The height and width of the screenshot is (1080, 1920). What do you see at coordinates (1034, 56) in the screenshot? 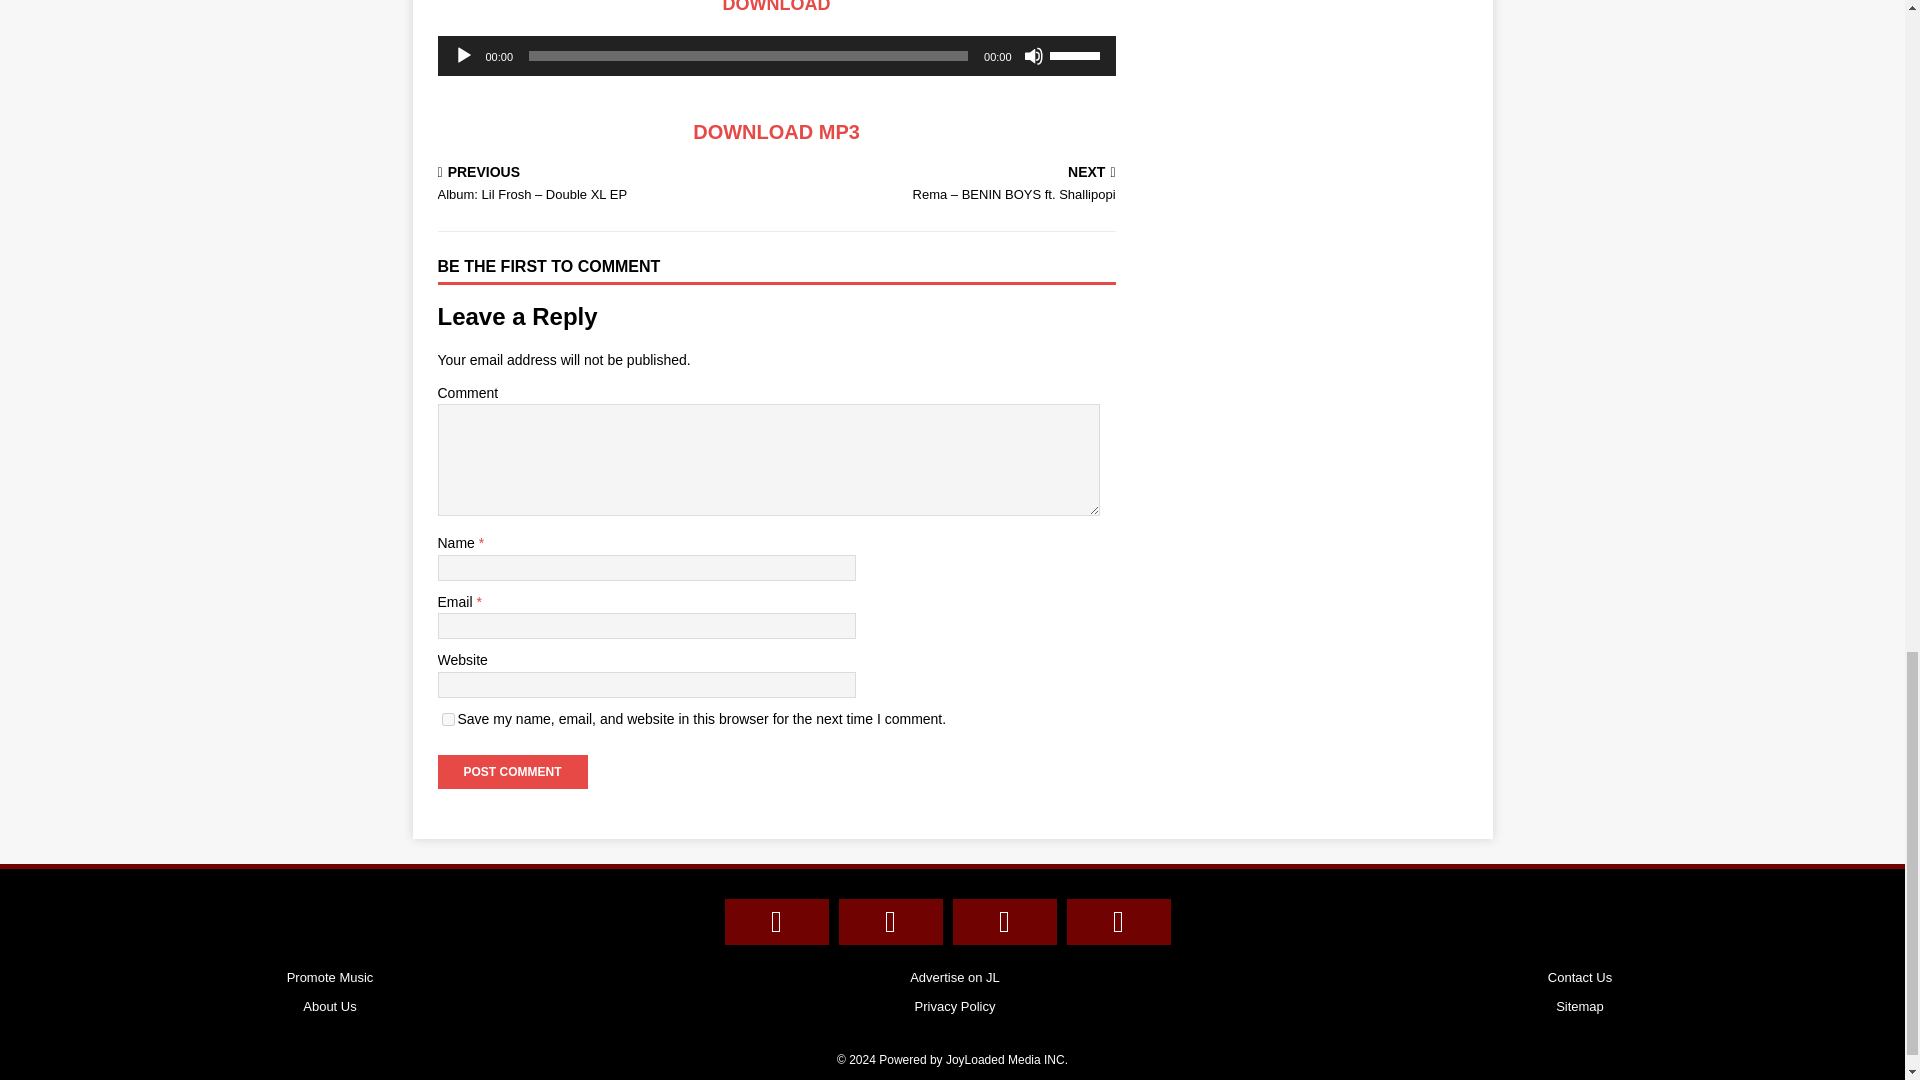
I see `Mute` at bounding box center [1034, 56].